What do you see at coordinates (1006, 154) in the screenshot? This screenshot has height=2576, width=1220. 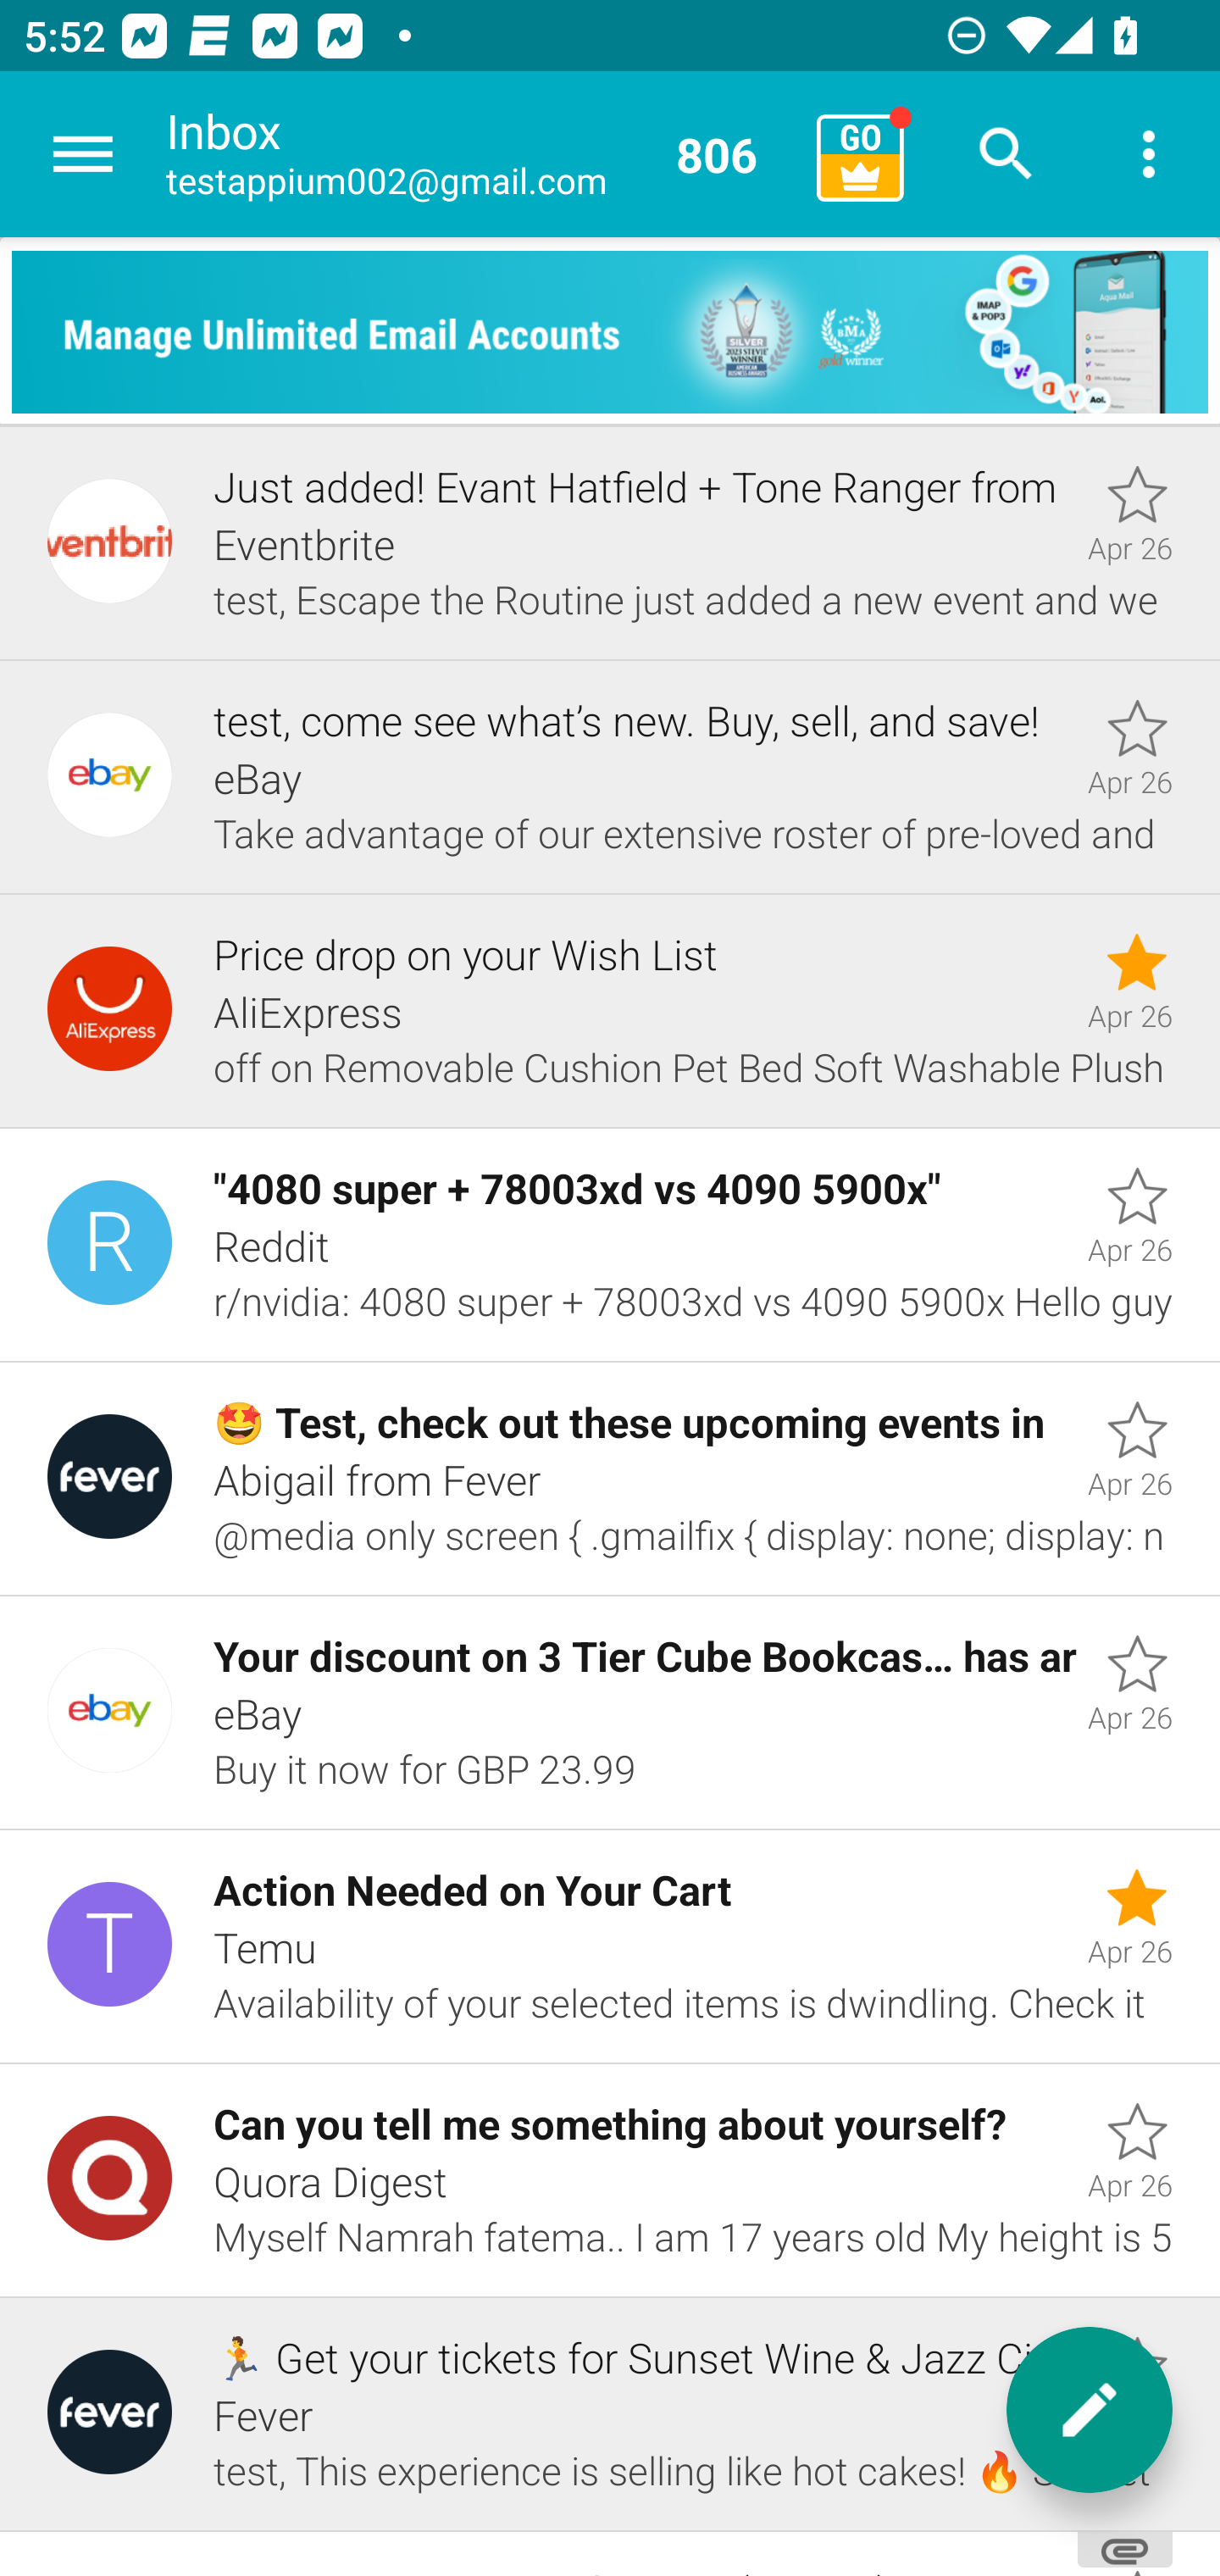 I see `Search` at bounding box center [1006, 154].